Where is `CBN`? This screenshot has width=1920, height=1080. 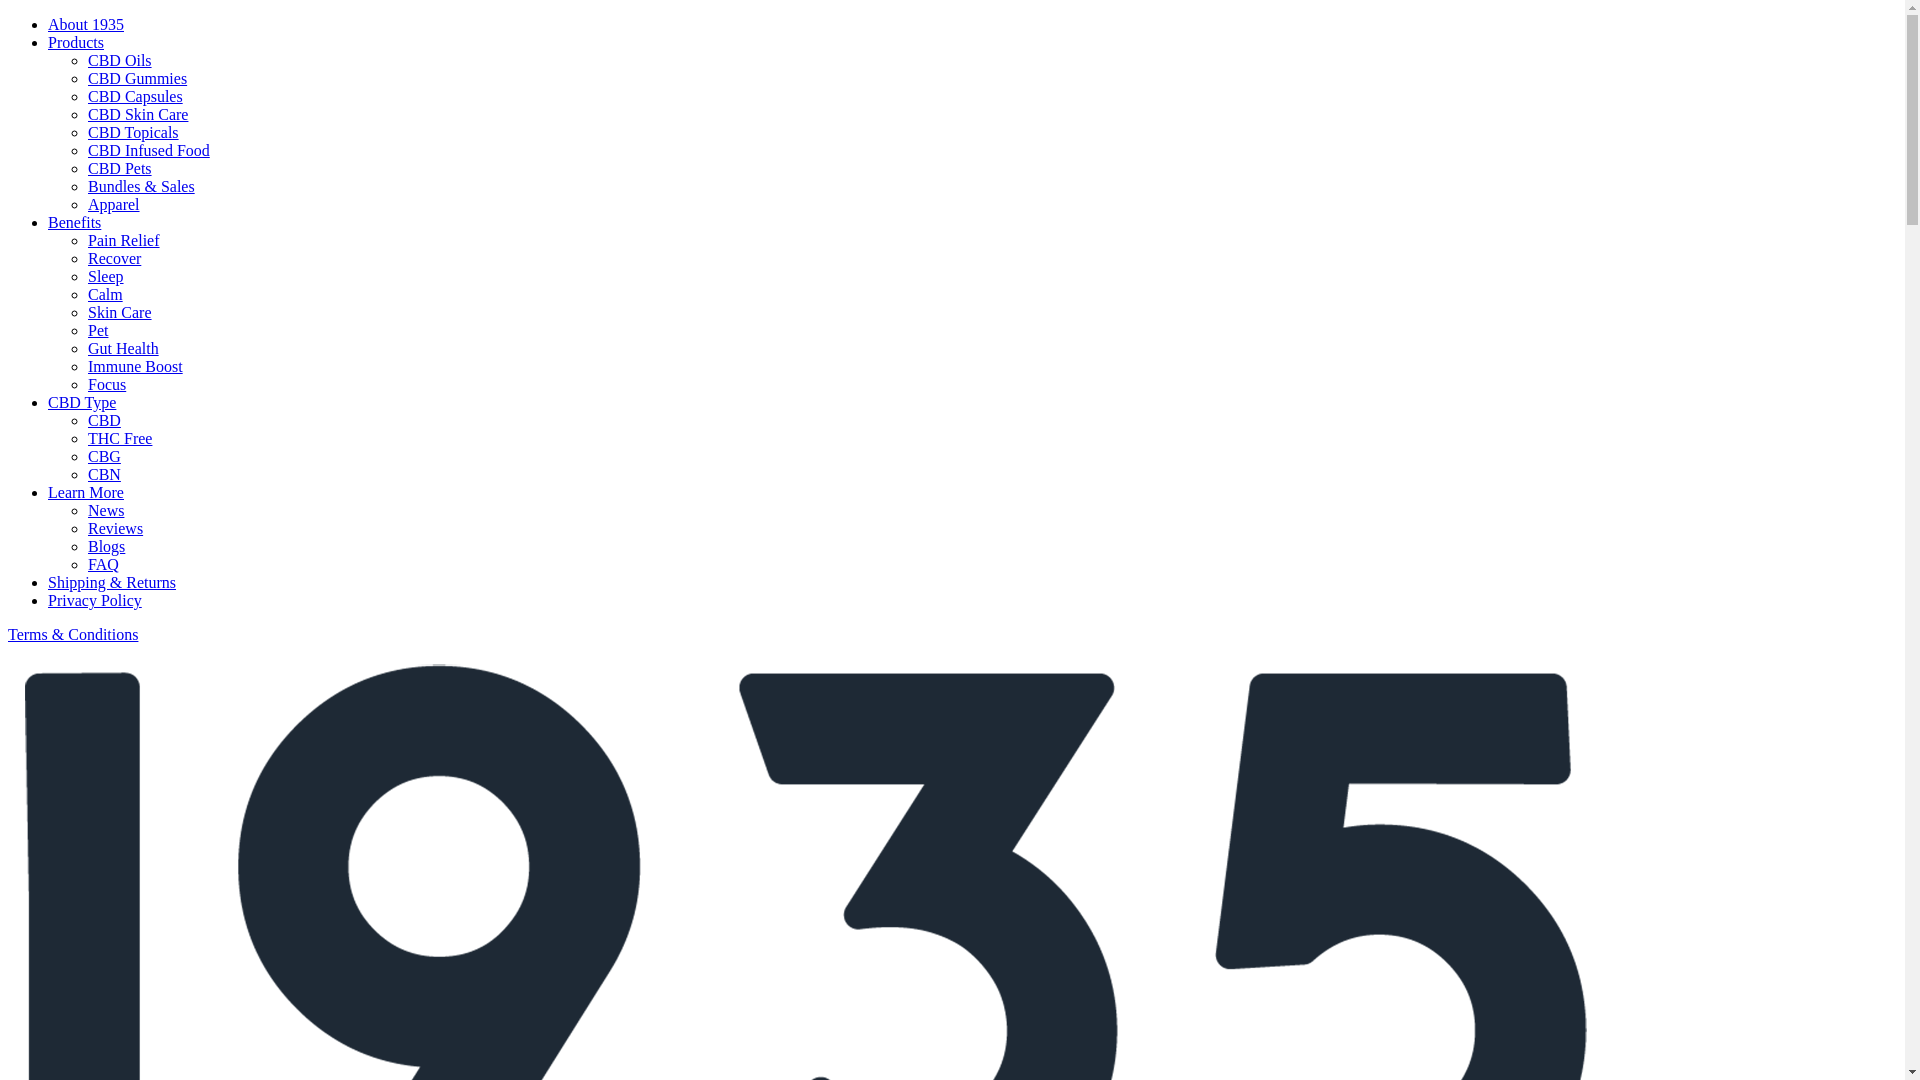
CBN is located at coordinates (104, 474).